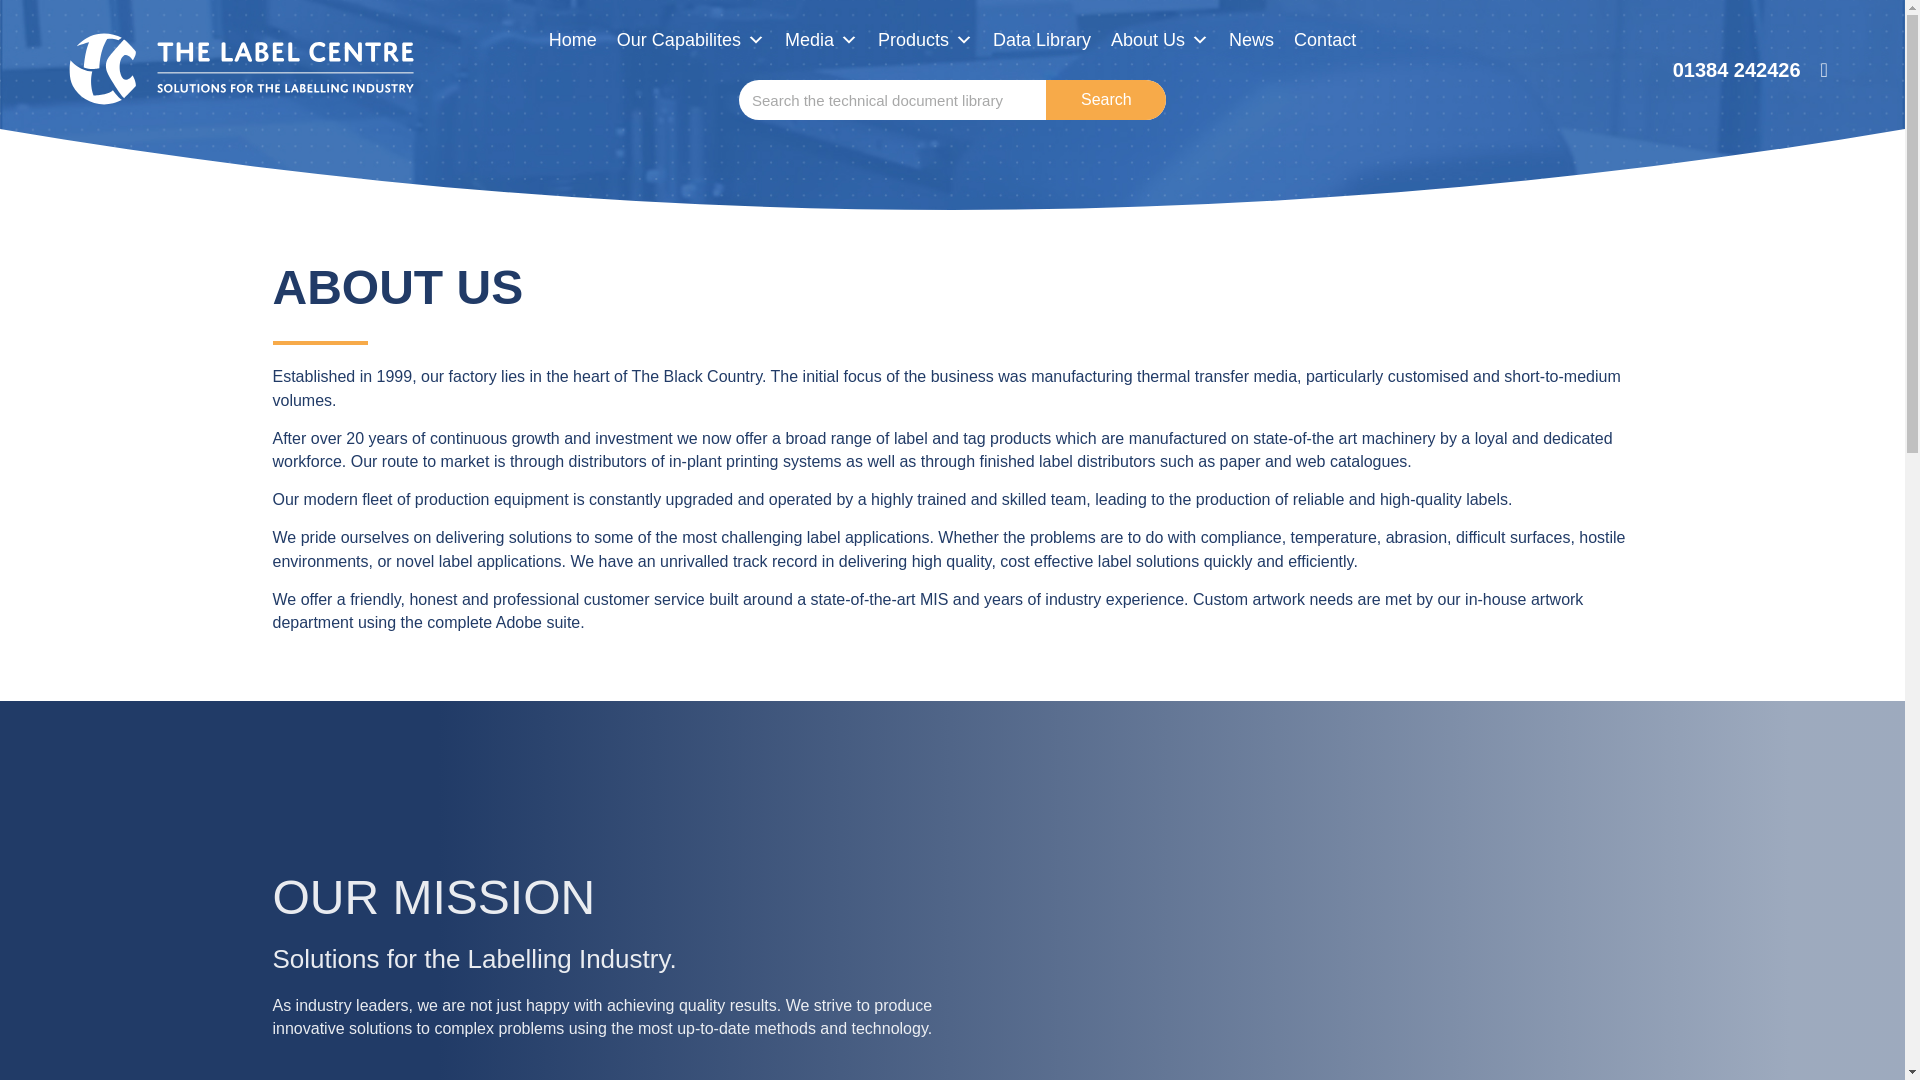 The image size is (1920, 1080). Describe the element at coordinates (821, 40) in the screenshot. I see `Media` at that location.